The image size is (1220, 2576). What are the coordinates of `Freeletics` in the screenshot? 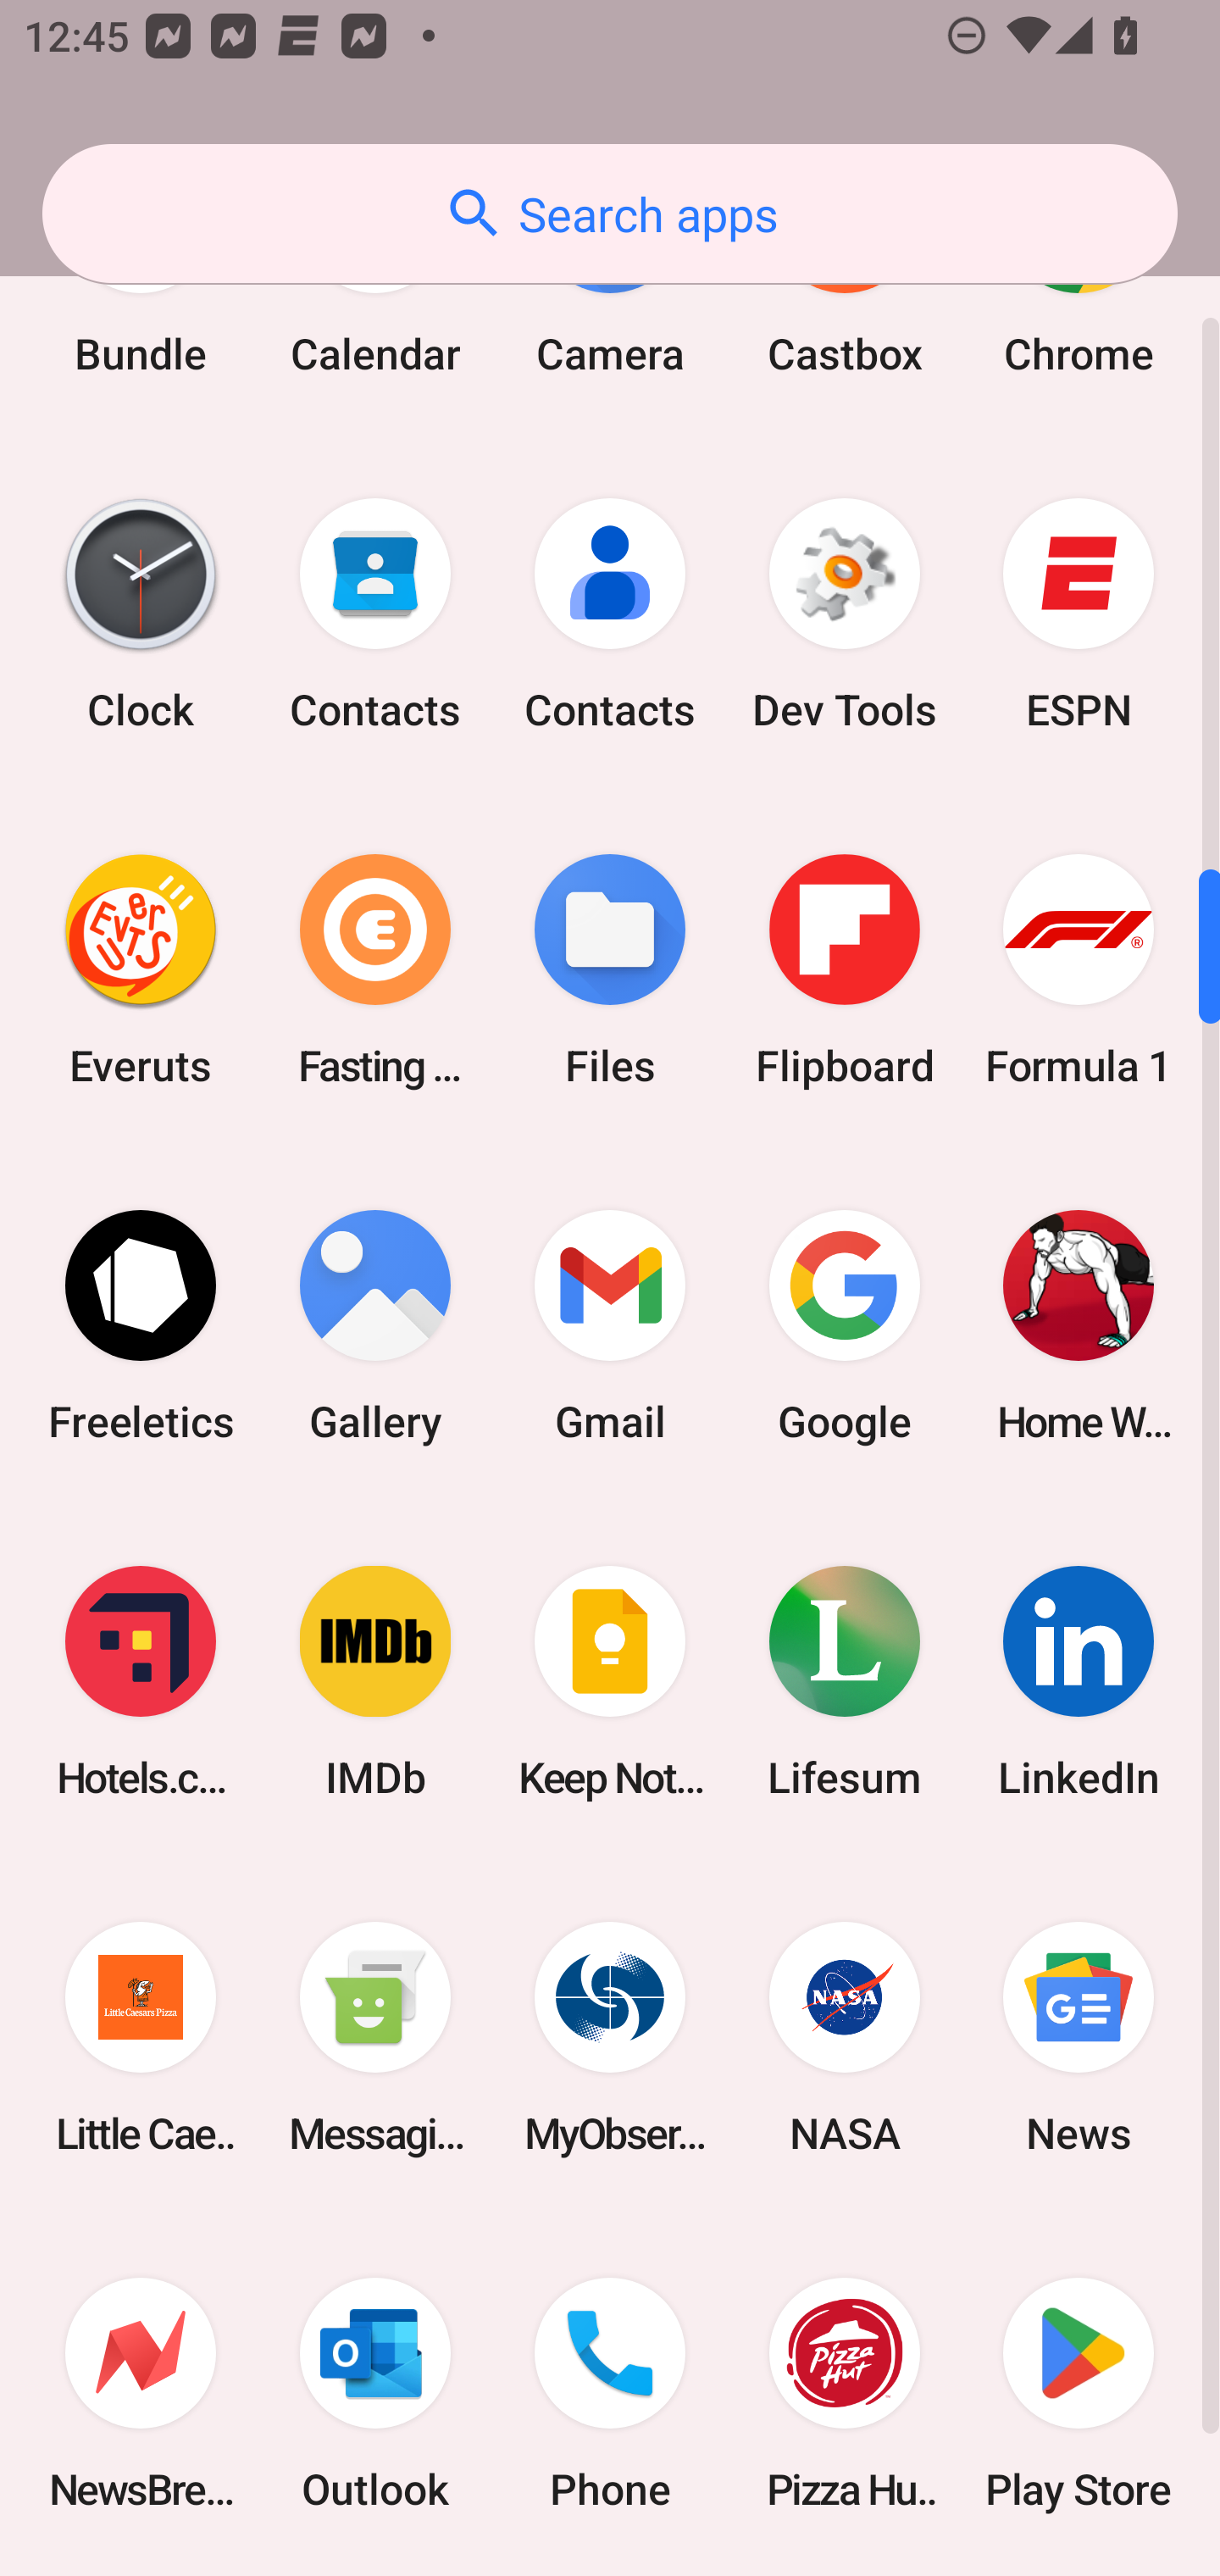 It's located at (141, 1326).